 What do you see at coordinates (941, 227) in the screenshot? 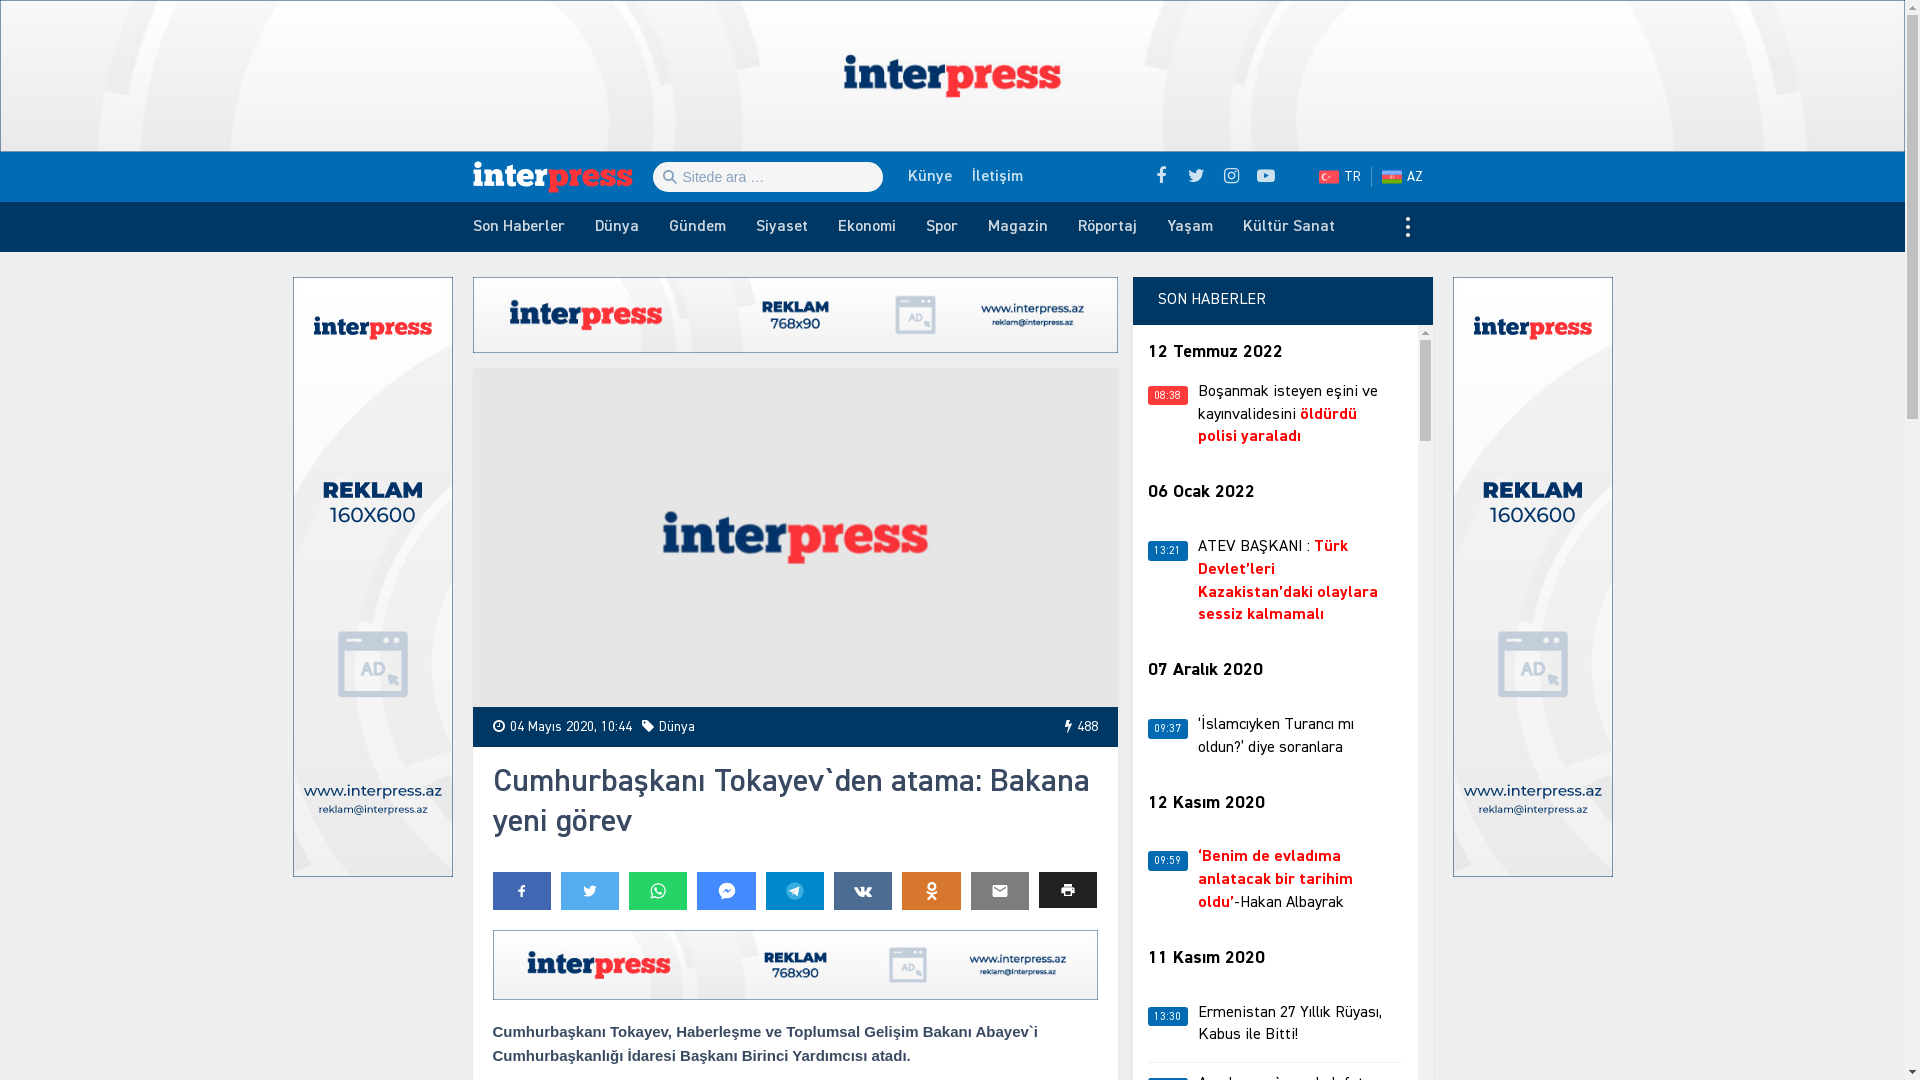
I see `Spor` at bounding box center [941, 227].